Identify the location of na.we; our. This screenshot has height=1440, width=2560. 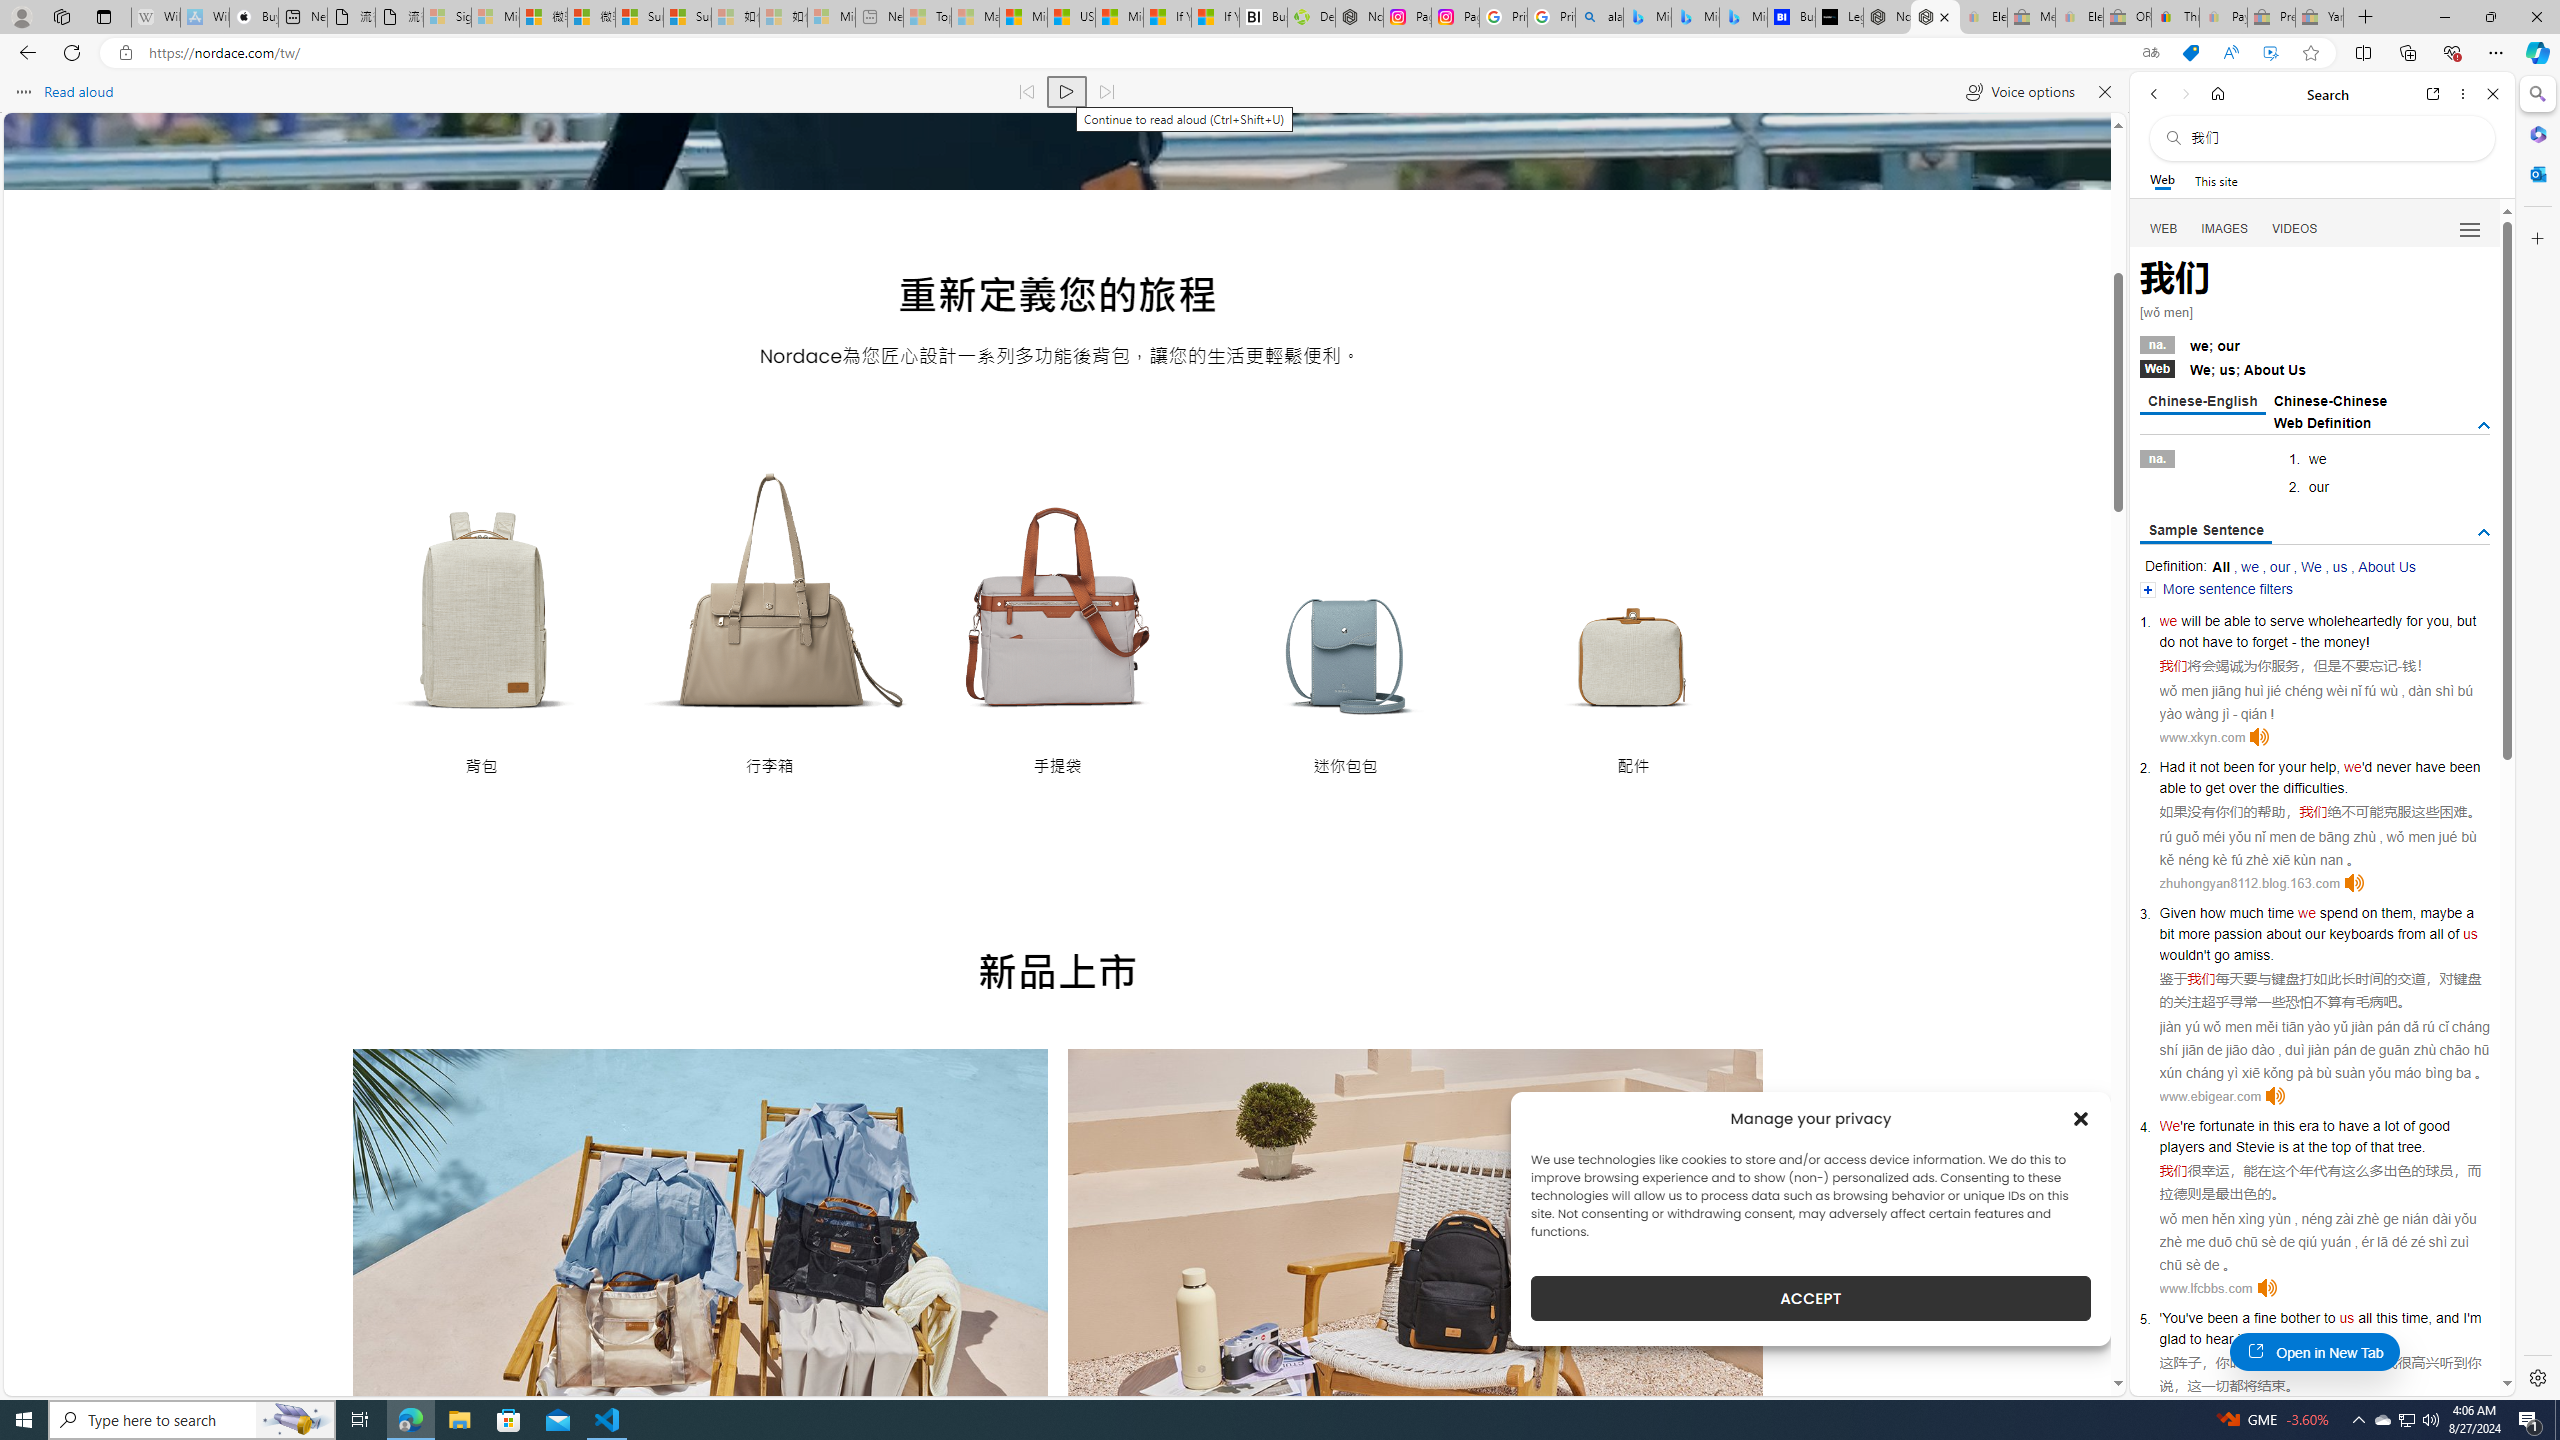
(2315, 344).